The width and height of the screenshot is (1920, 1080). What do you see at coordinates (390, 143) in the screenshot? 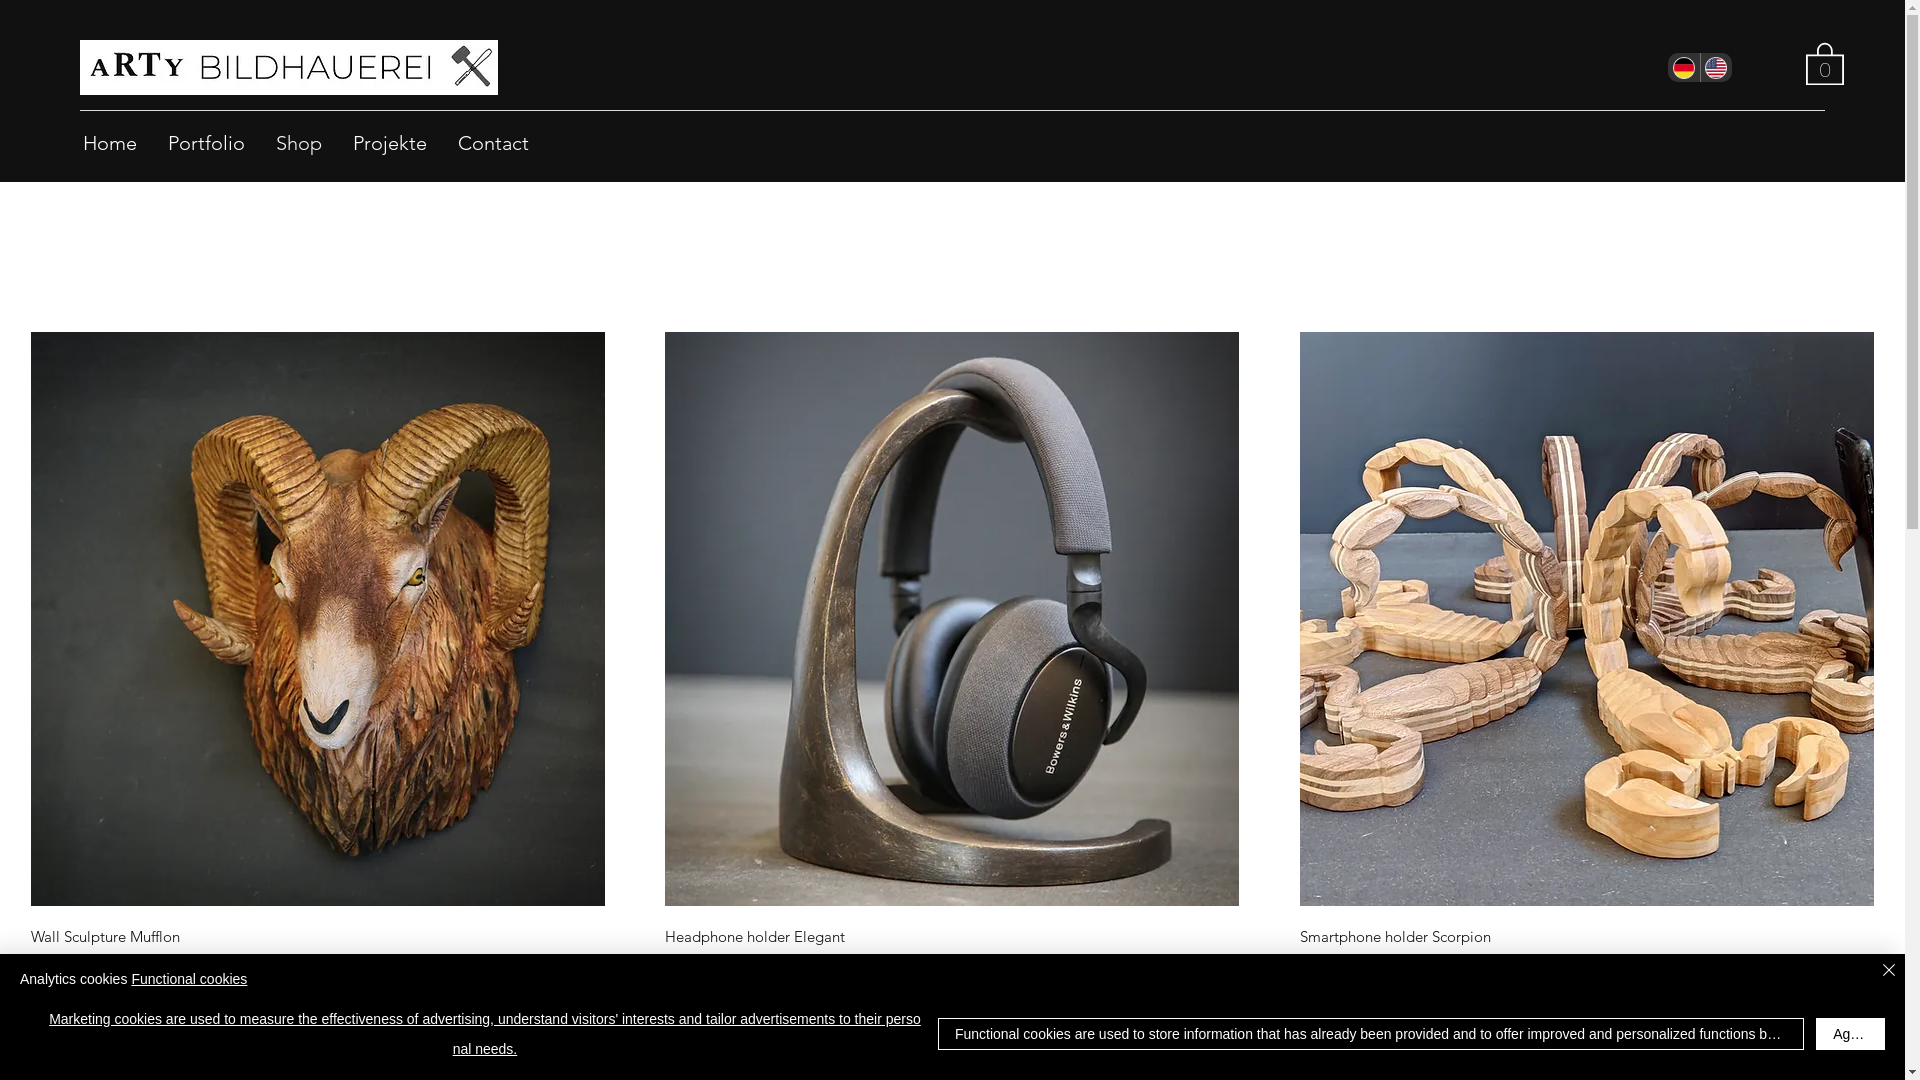
I see `Projekte` at bounding box center [390, 143].